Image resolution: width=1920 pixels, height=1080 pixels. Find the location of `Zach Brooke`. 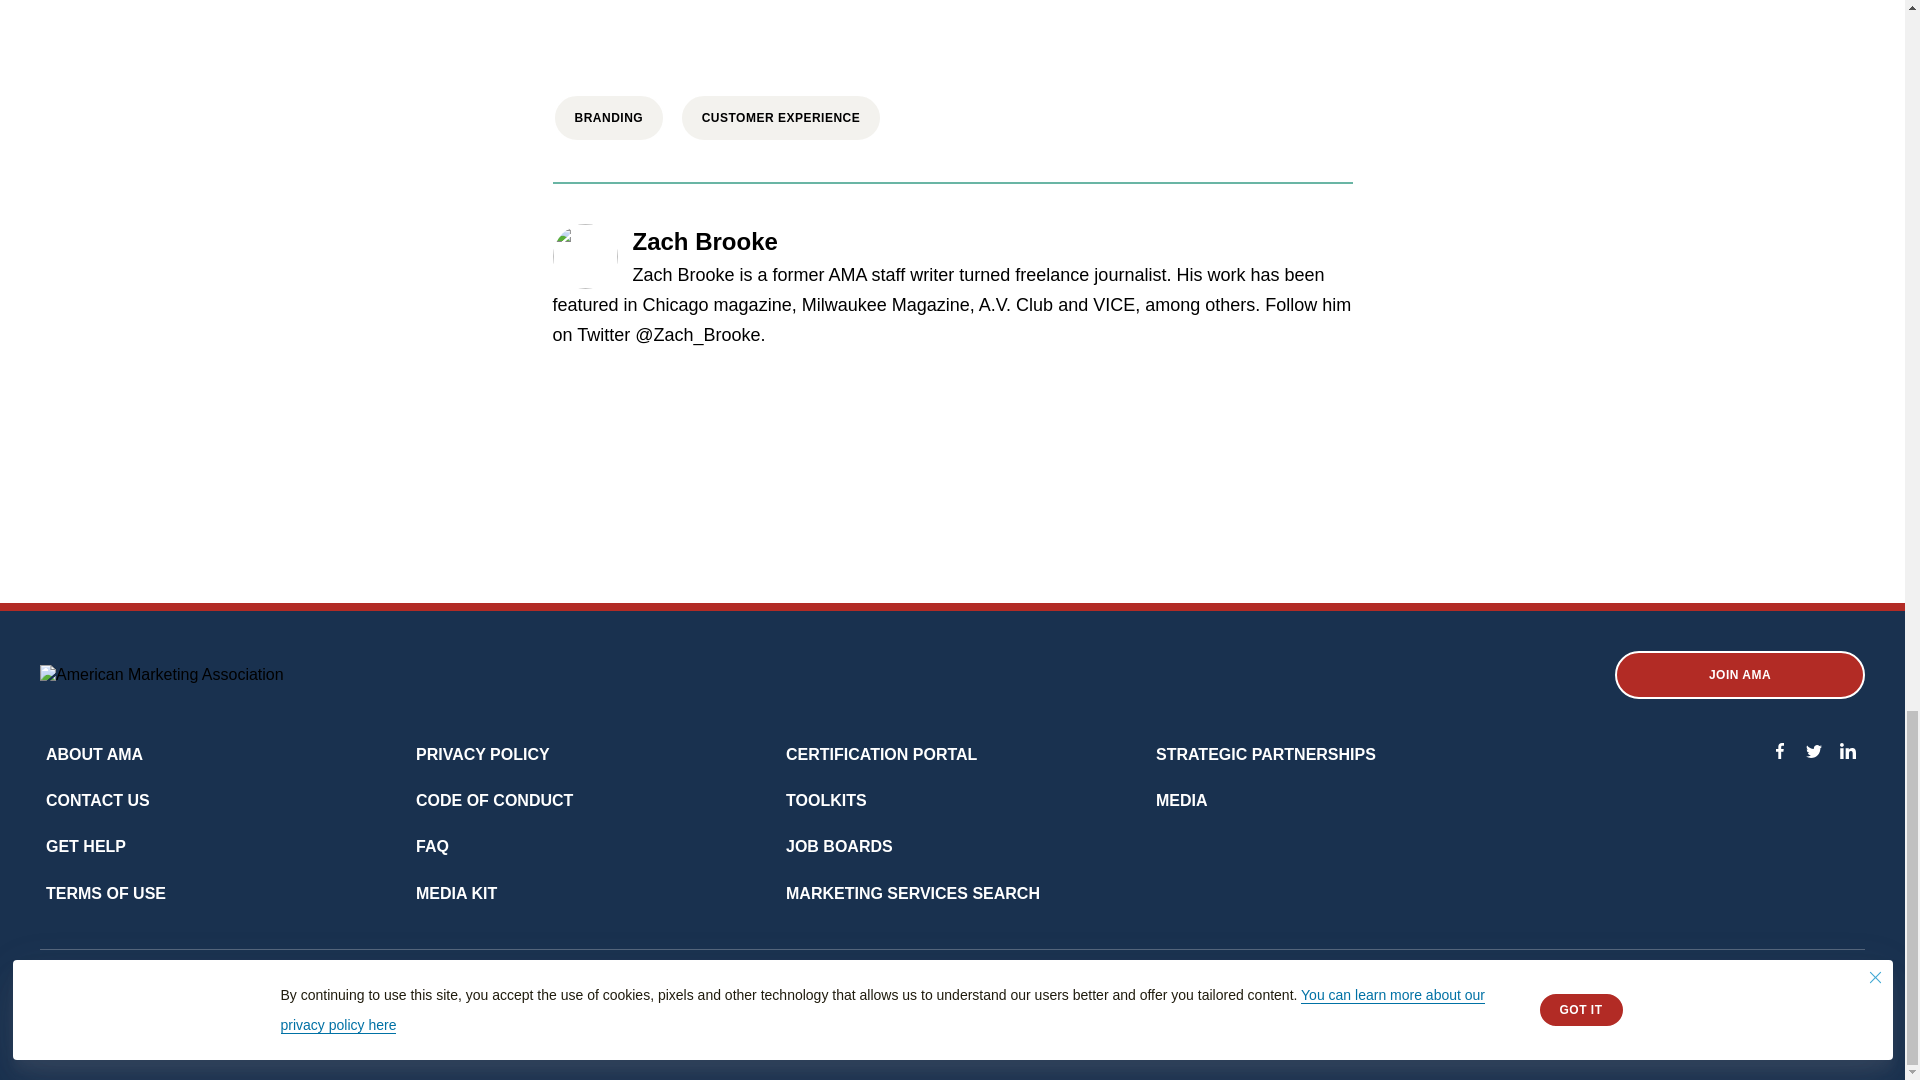

Zach Brooke is located at coordinates (704, 244).